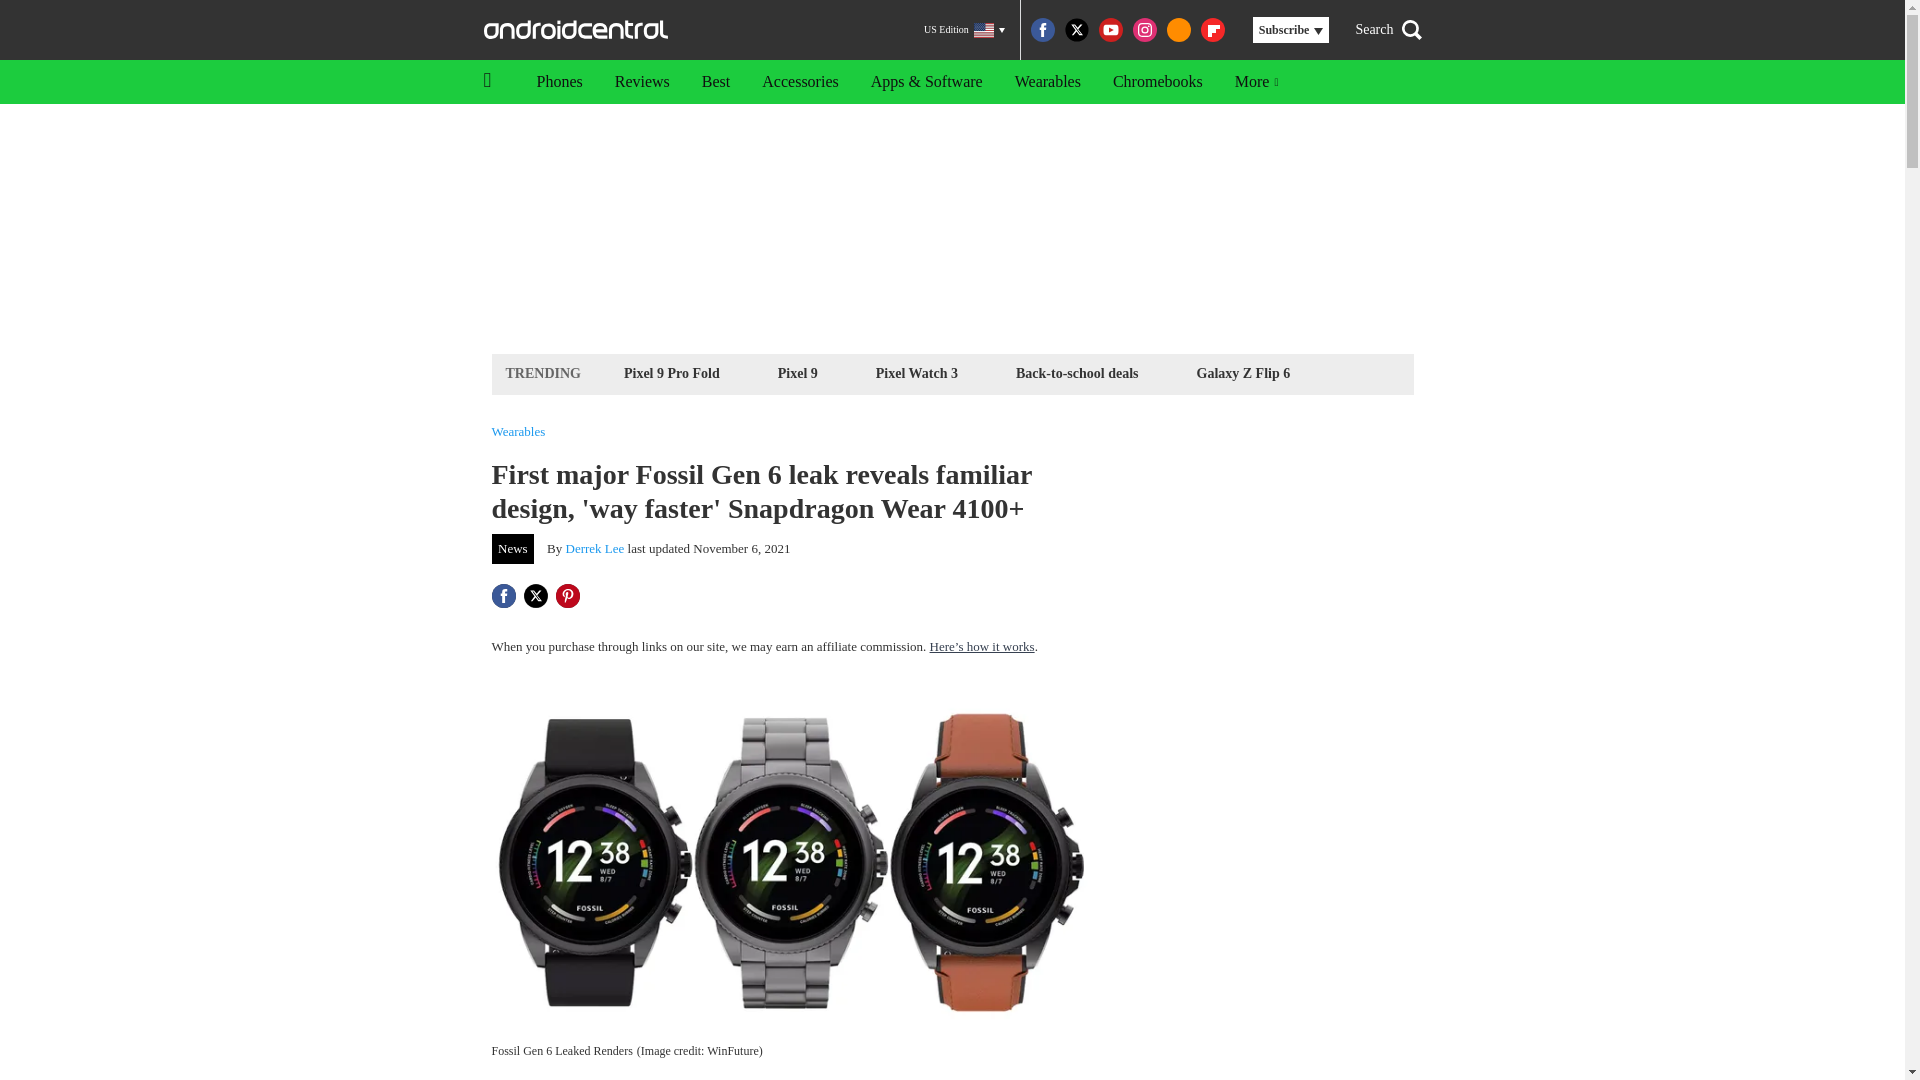 The image size is (1920, 1080). I want to click on Pixel 9 Pro Fold, so click(672, 372).